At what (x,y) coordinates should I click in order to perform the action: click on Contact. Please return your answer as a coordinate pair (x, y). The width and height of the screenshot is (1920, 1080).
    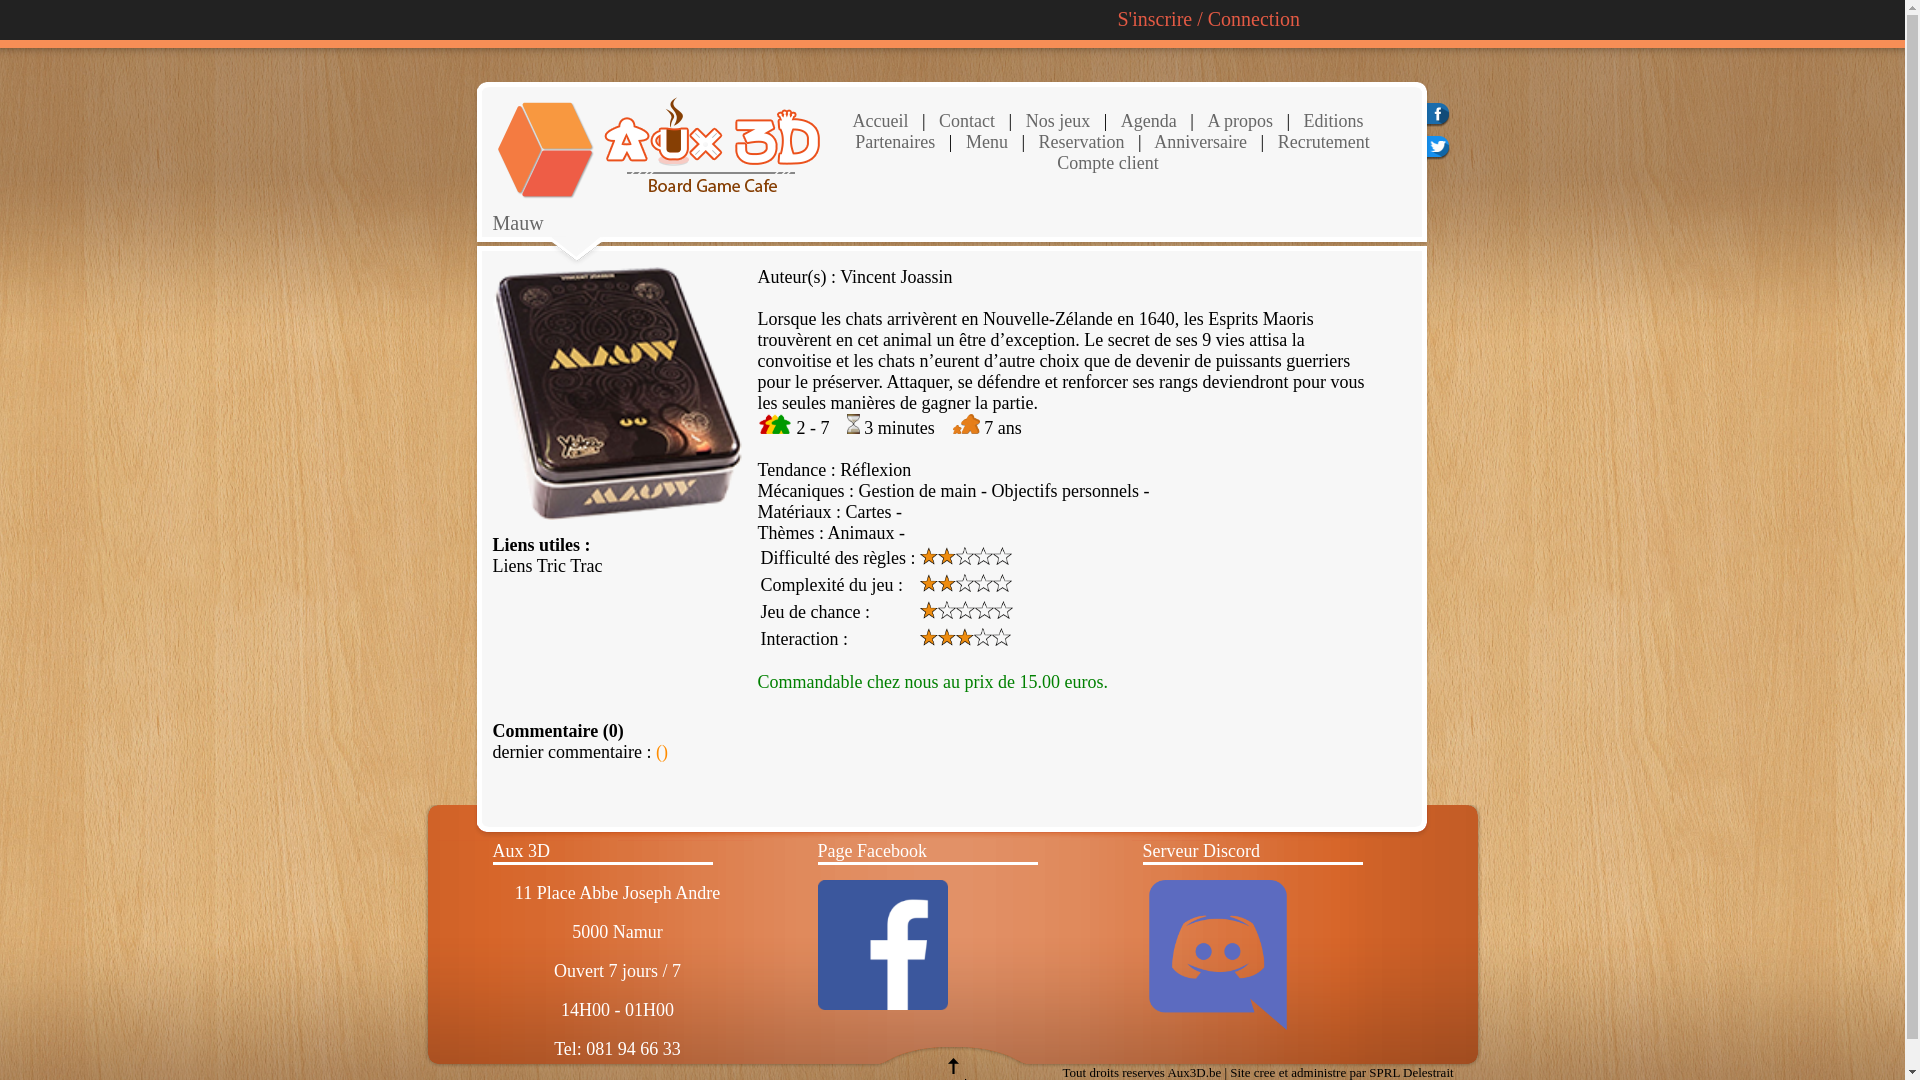
    Looking at the image, I should click on (966, 121).